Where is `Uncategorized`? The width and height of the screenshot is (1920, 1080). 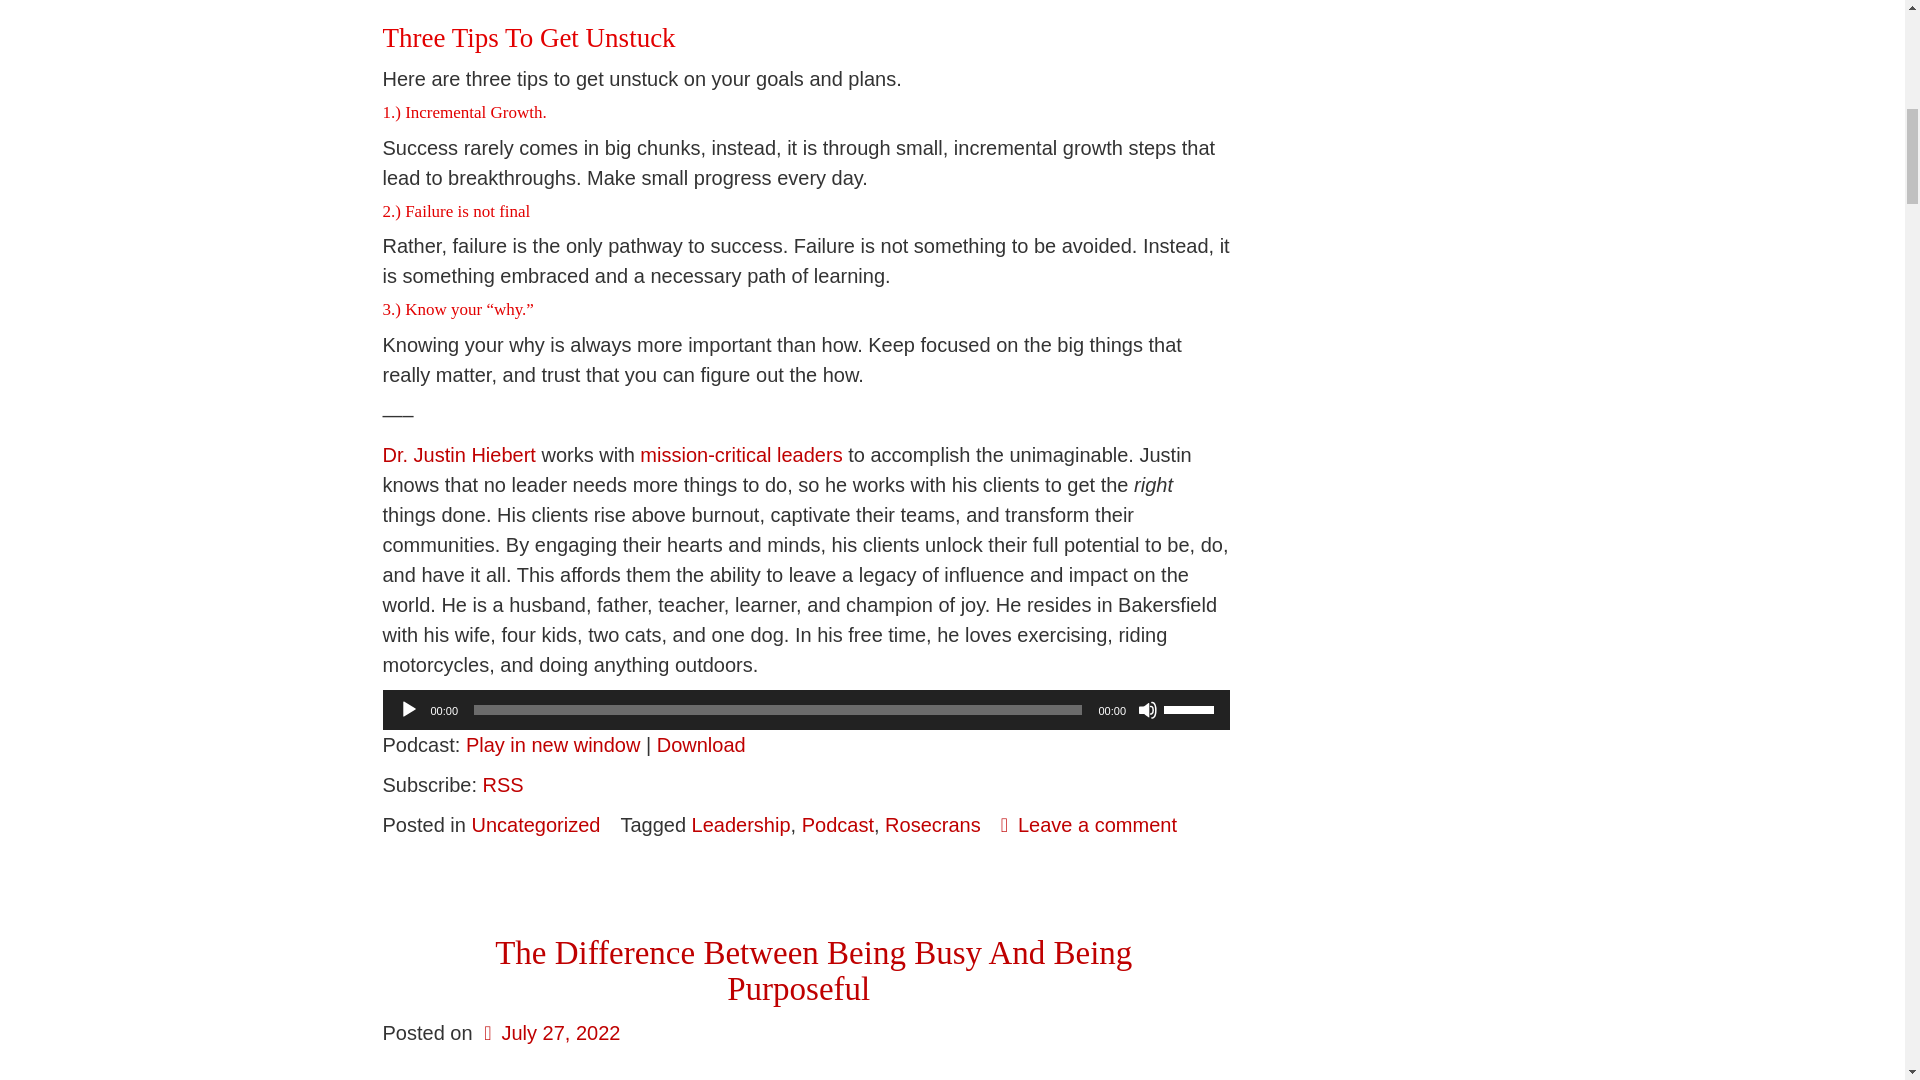
Uncategorized is located at coordinates (534, 824).